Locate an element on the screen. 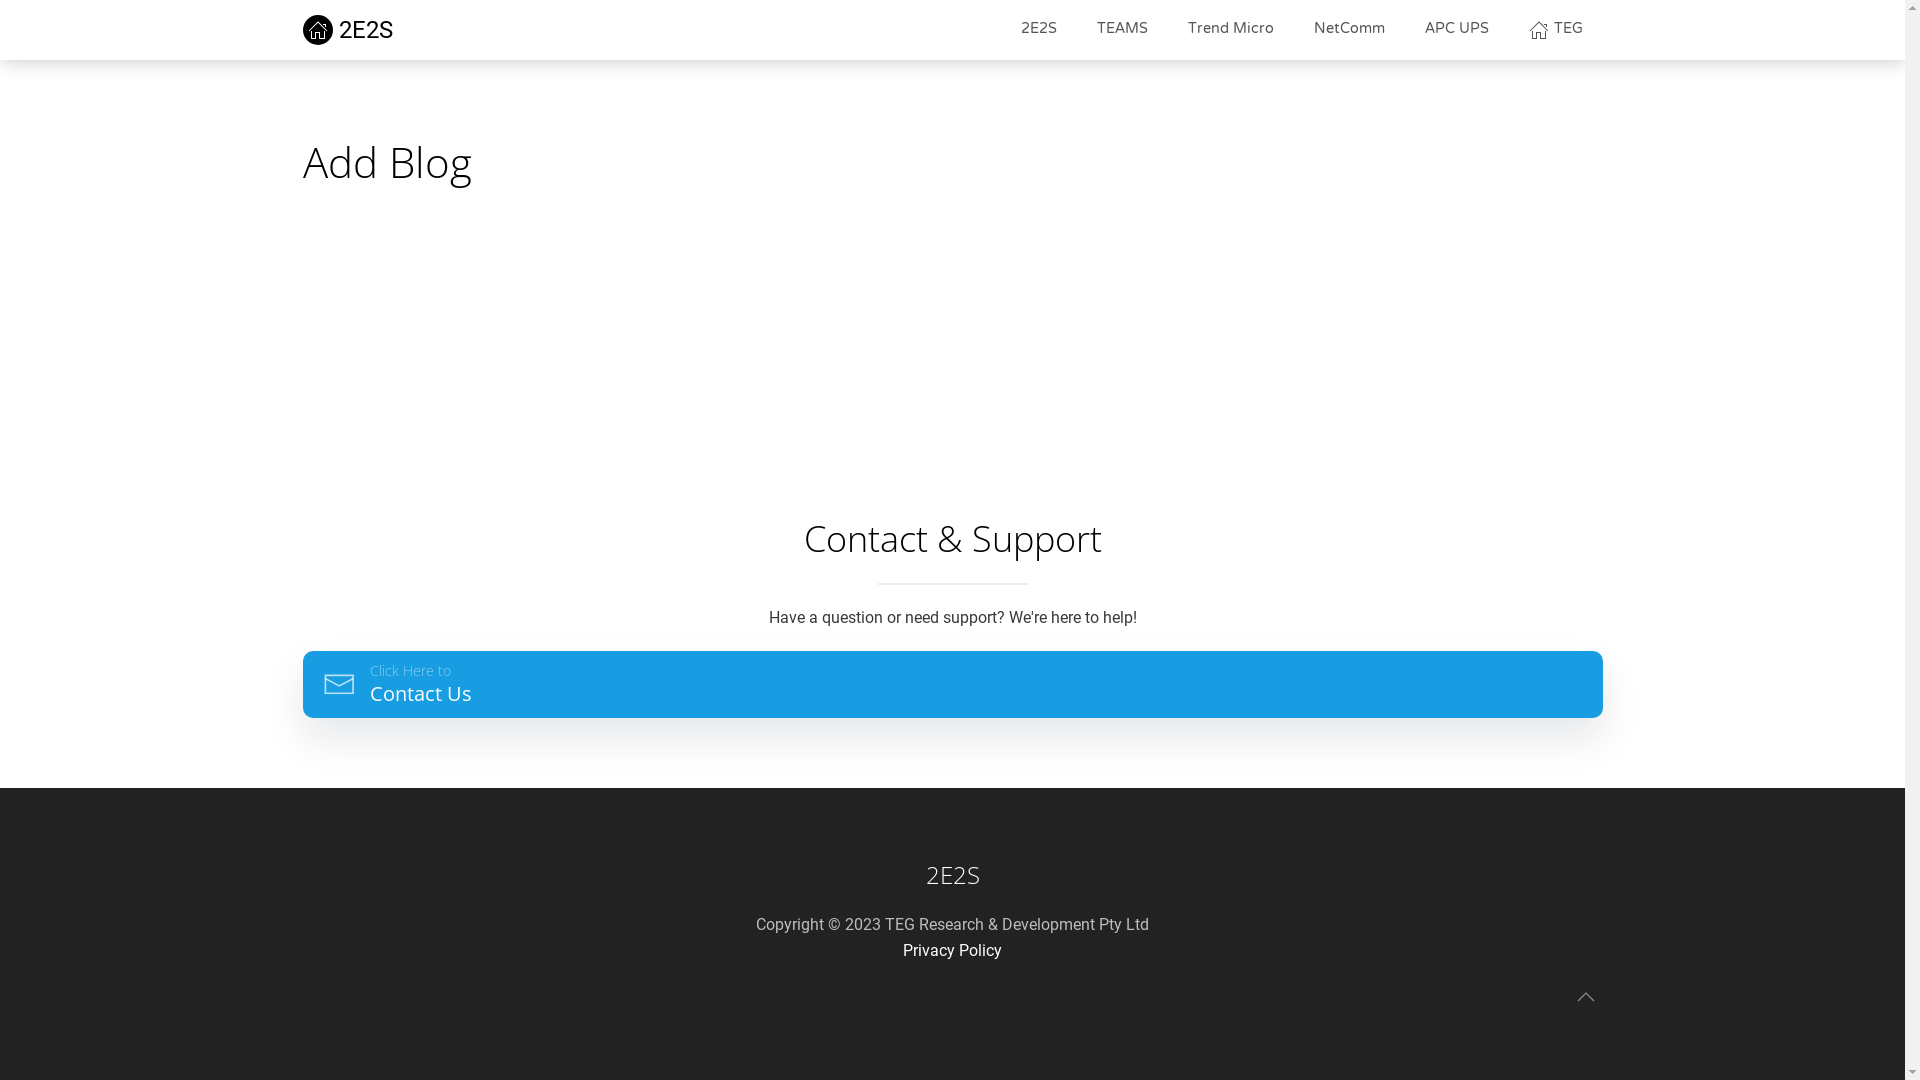 This screenshot has height=1080, width=1920. TEAMS is located at coordinates (1122, 30).